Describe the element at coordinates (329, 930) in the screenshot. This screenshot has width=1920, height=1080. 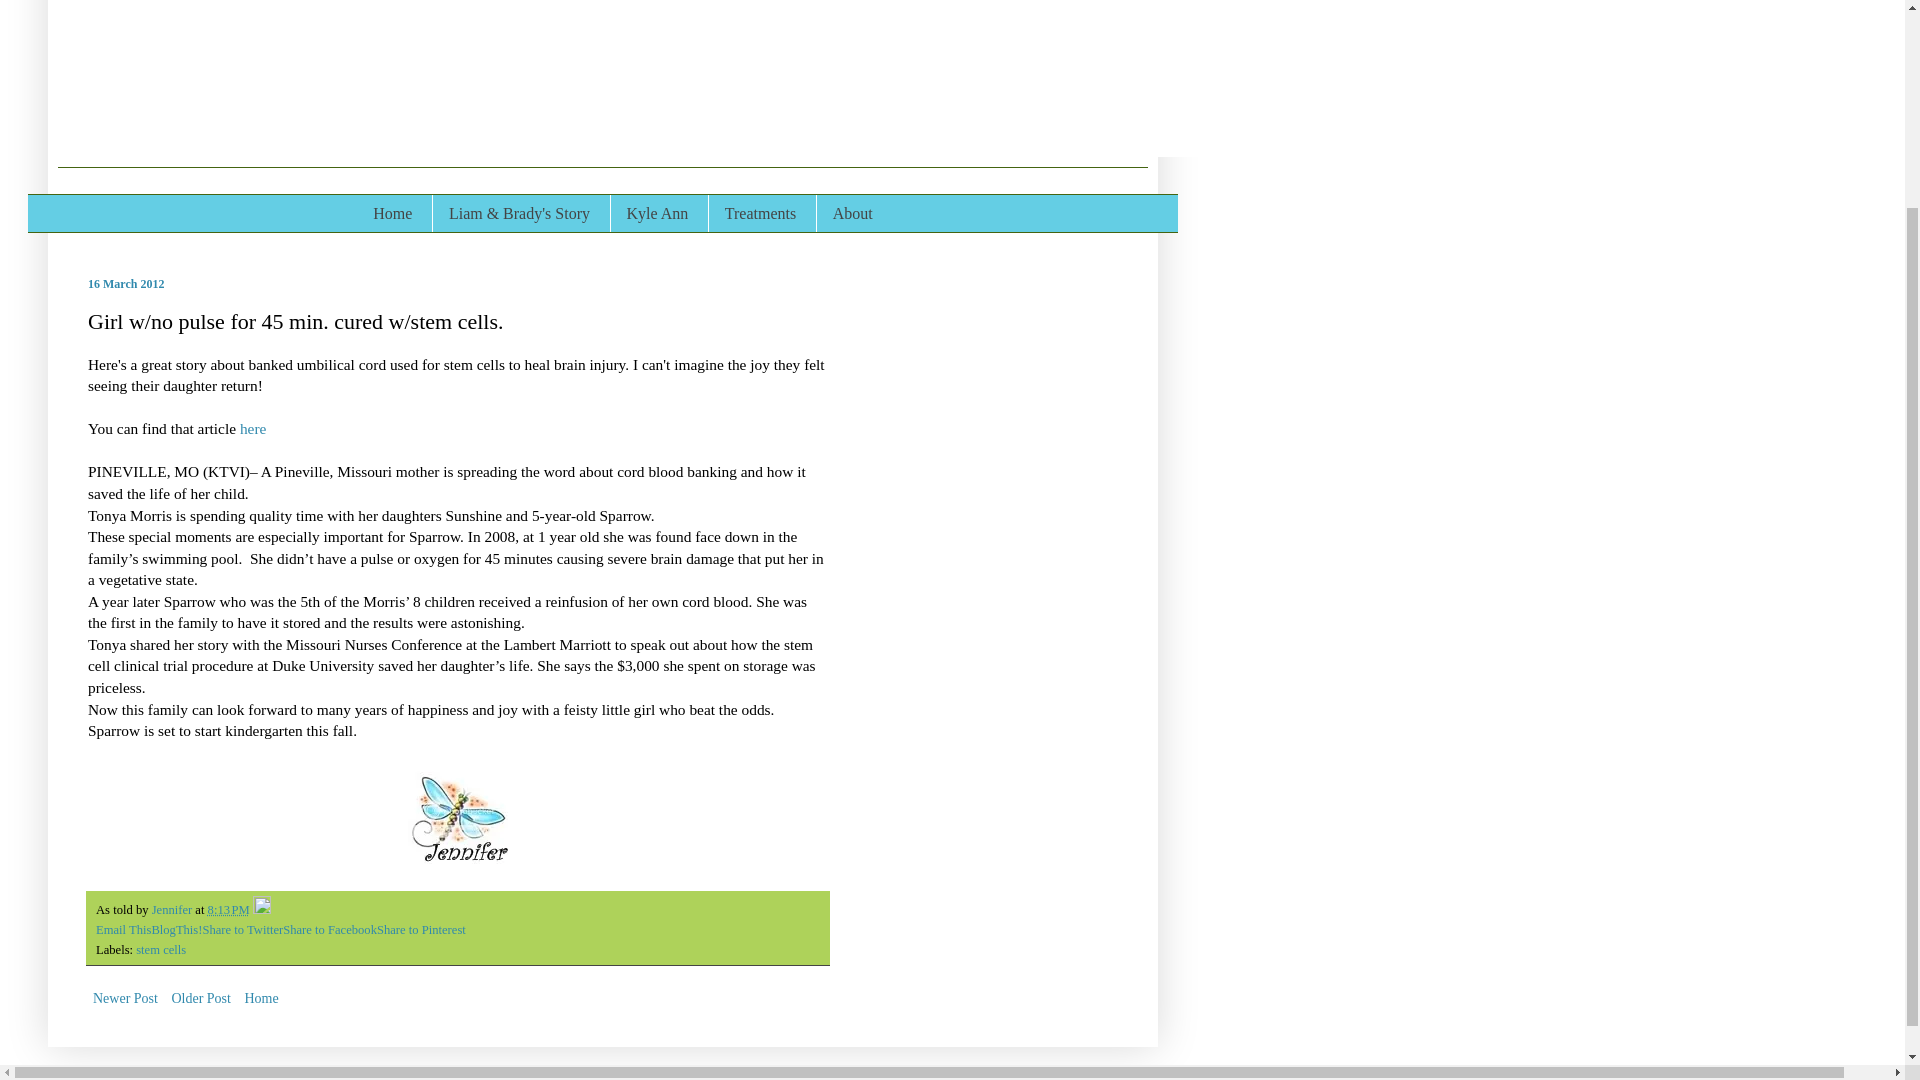
I see `Share to Facebook` at that location.